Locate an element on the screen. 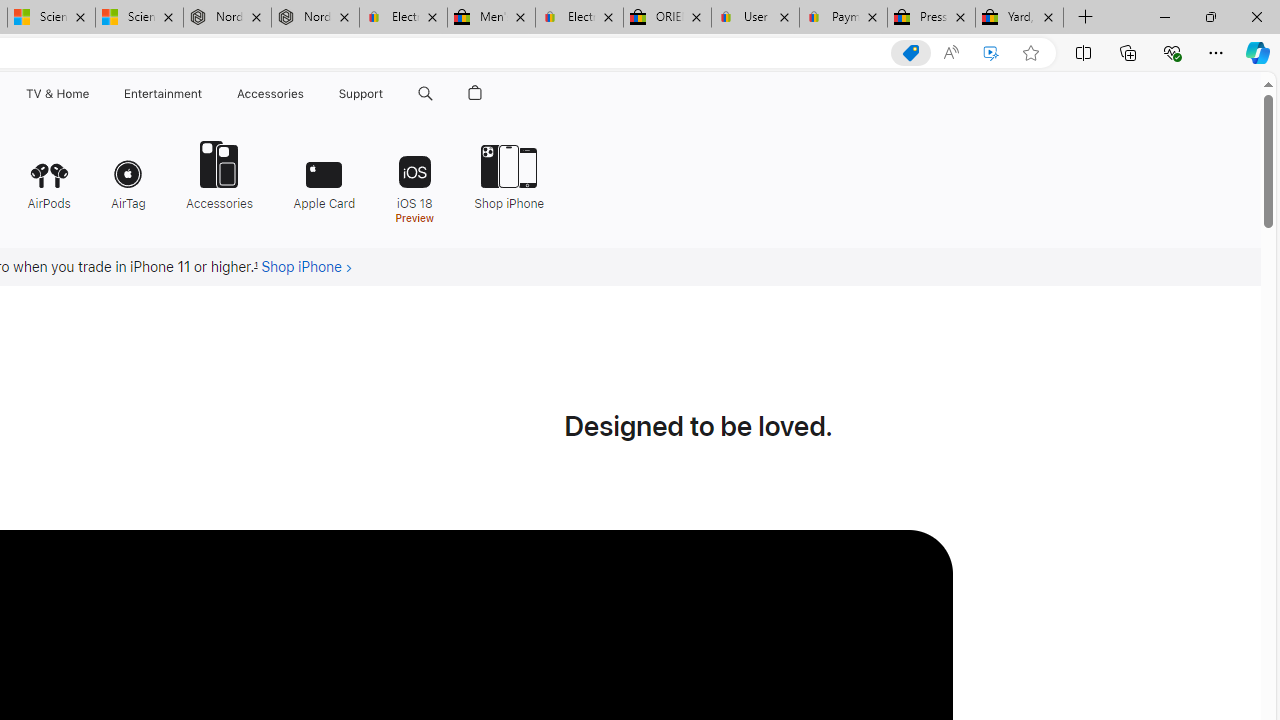 This screenshot has width=1280, height=720. TV & Home is located at coordinates (56, 94).